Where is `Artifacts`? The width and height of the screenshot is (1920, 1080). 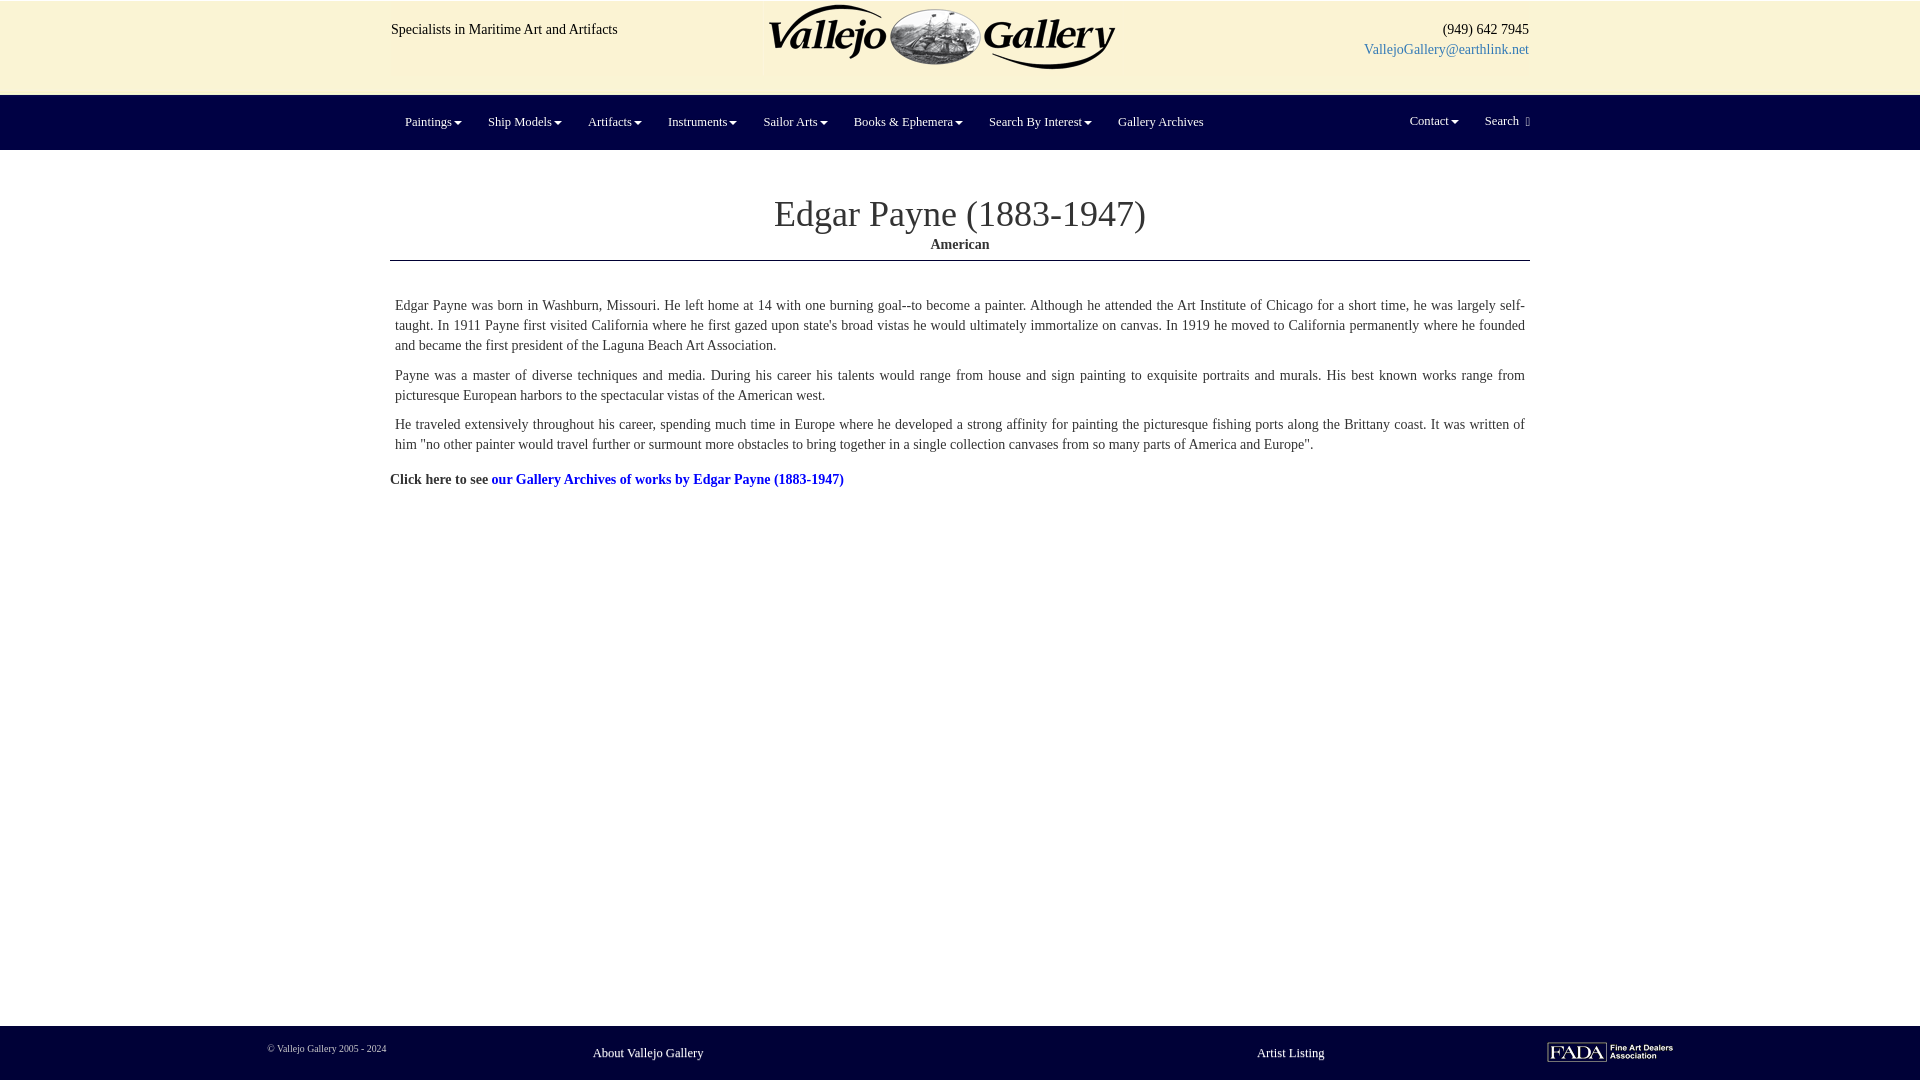
Artifacts is located at coordinates (614, 122).